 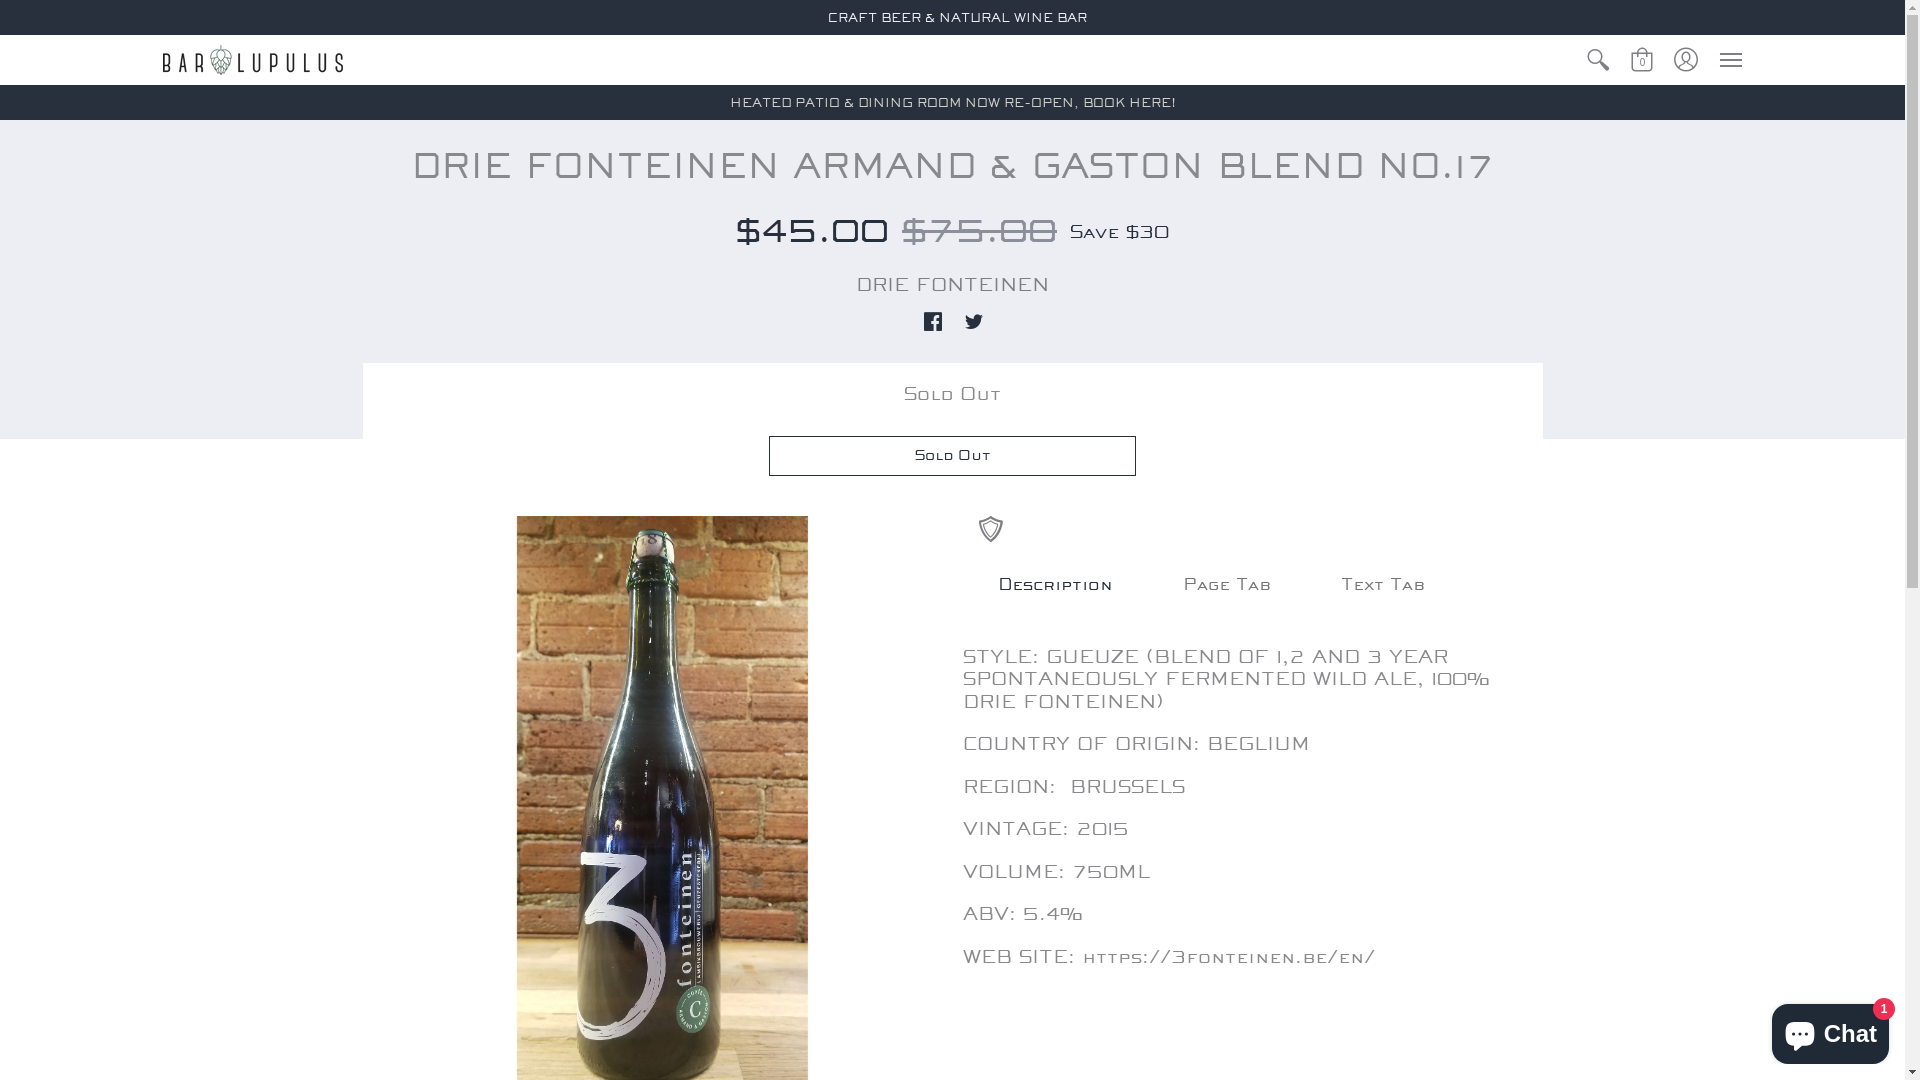 I want to click on DRIE FONTEINEN, so click(x=952, y=285).